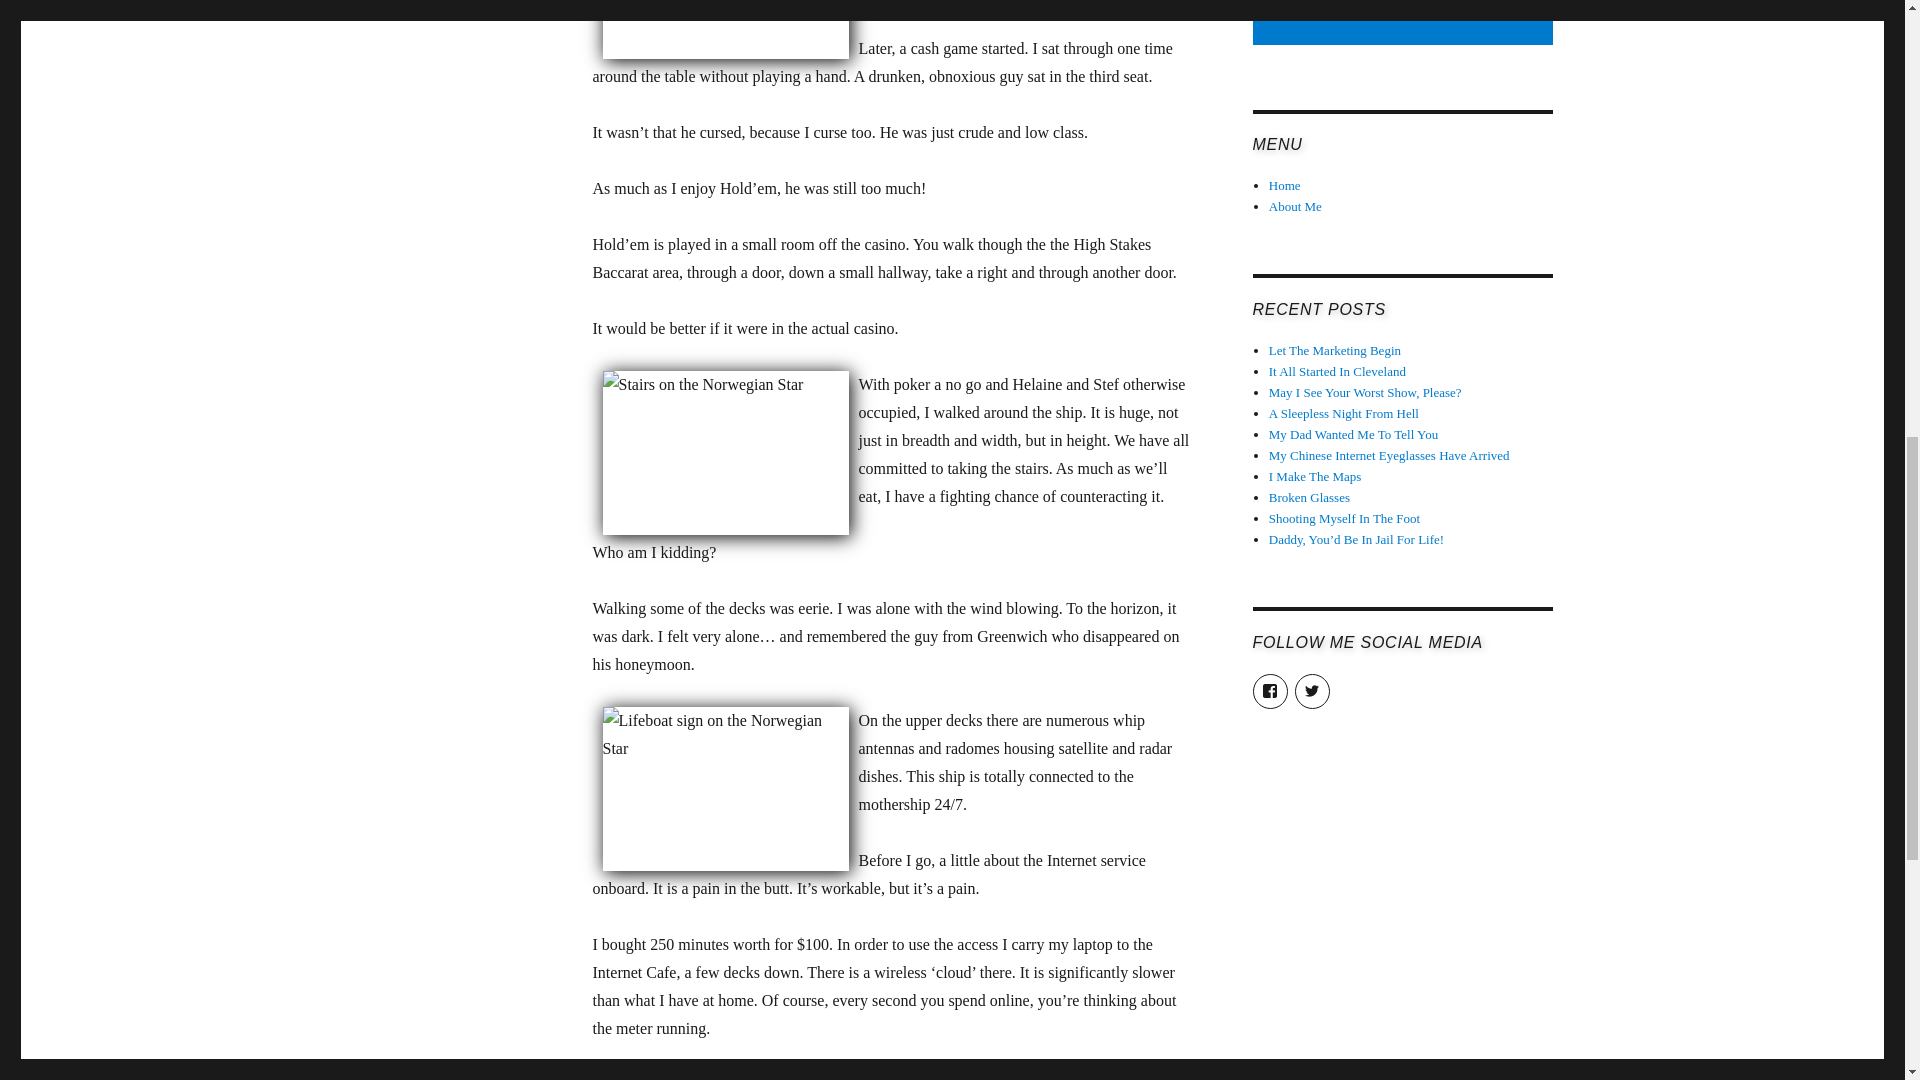  What do you see at coordinates (1389, 456) in the screenshot?
I see `My Chinese Internet Eyeglasses Have Arrived` at bounding box center [1389, 456].